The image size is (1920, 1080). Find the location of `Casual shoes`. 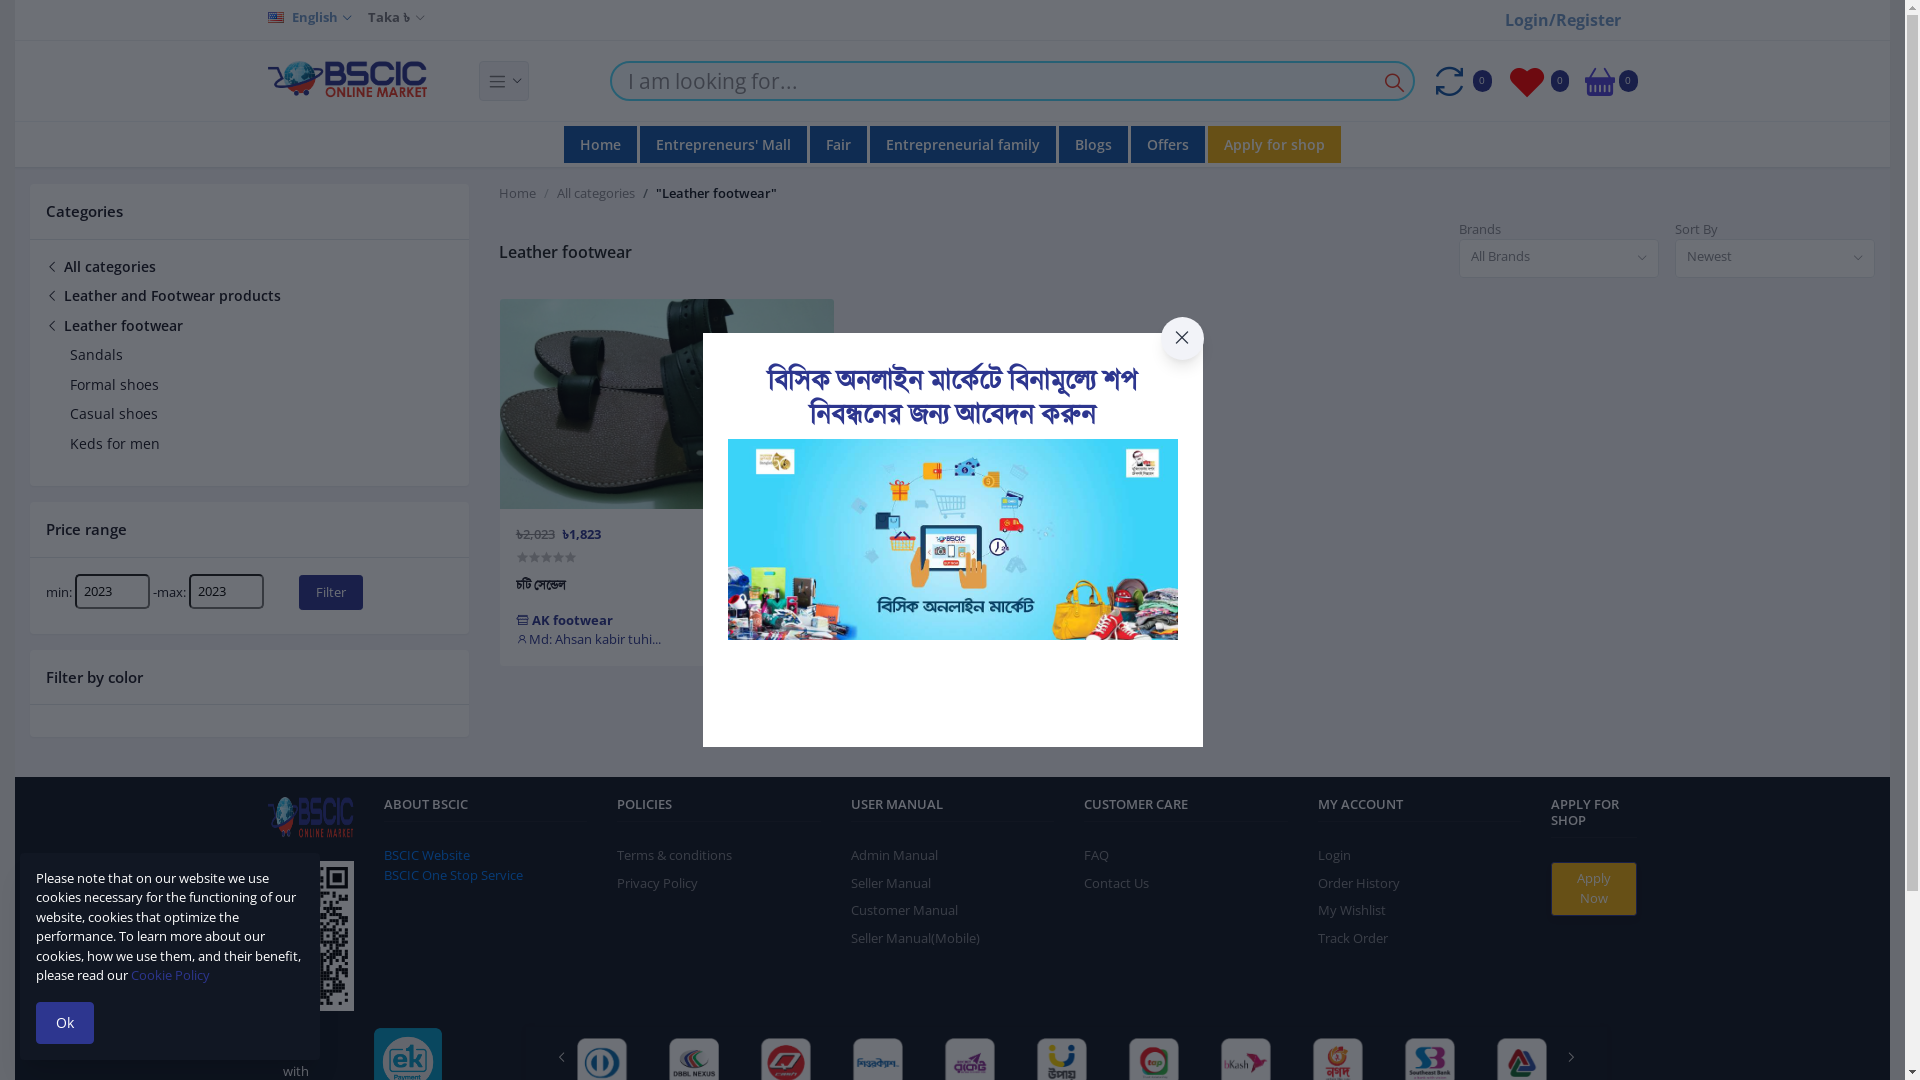

Casual shoes is located at coordinates (114, 414).